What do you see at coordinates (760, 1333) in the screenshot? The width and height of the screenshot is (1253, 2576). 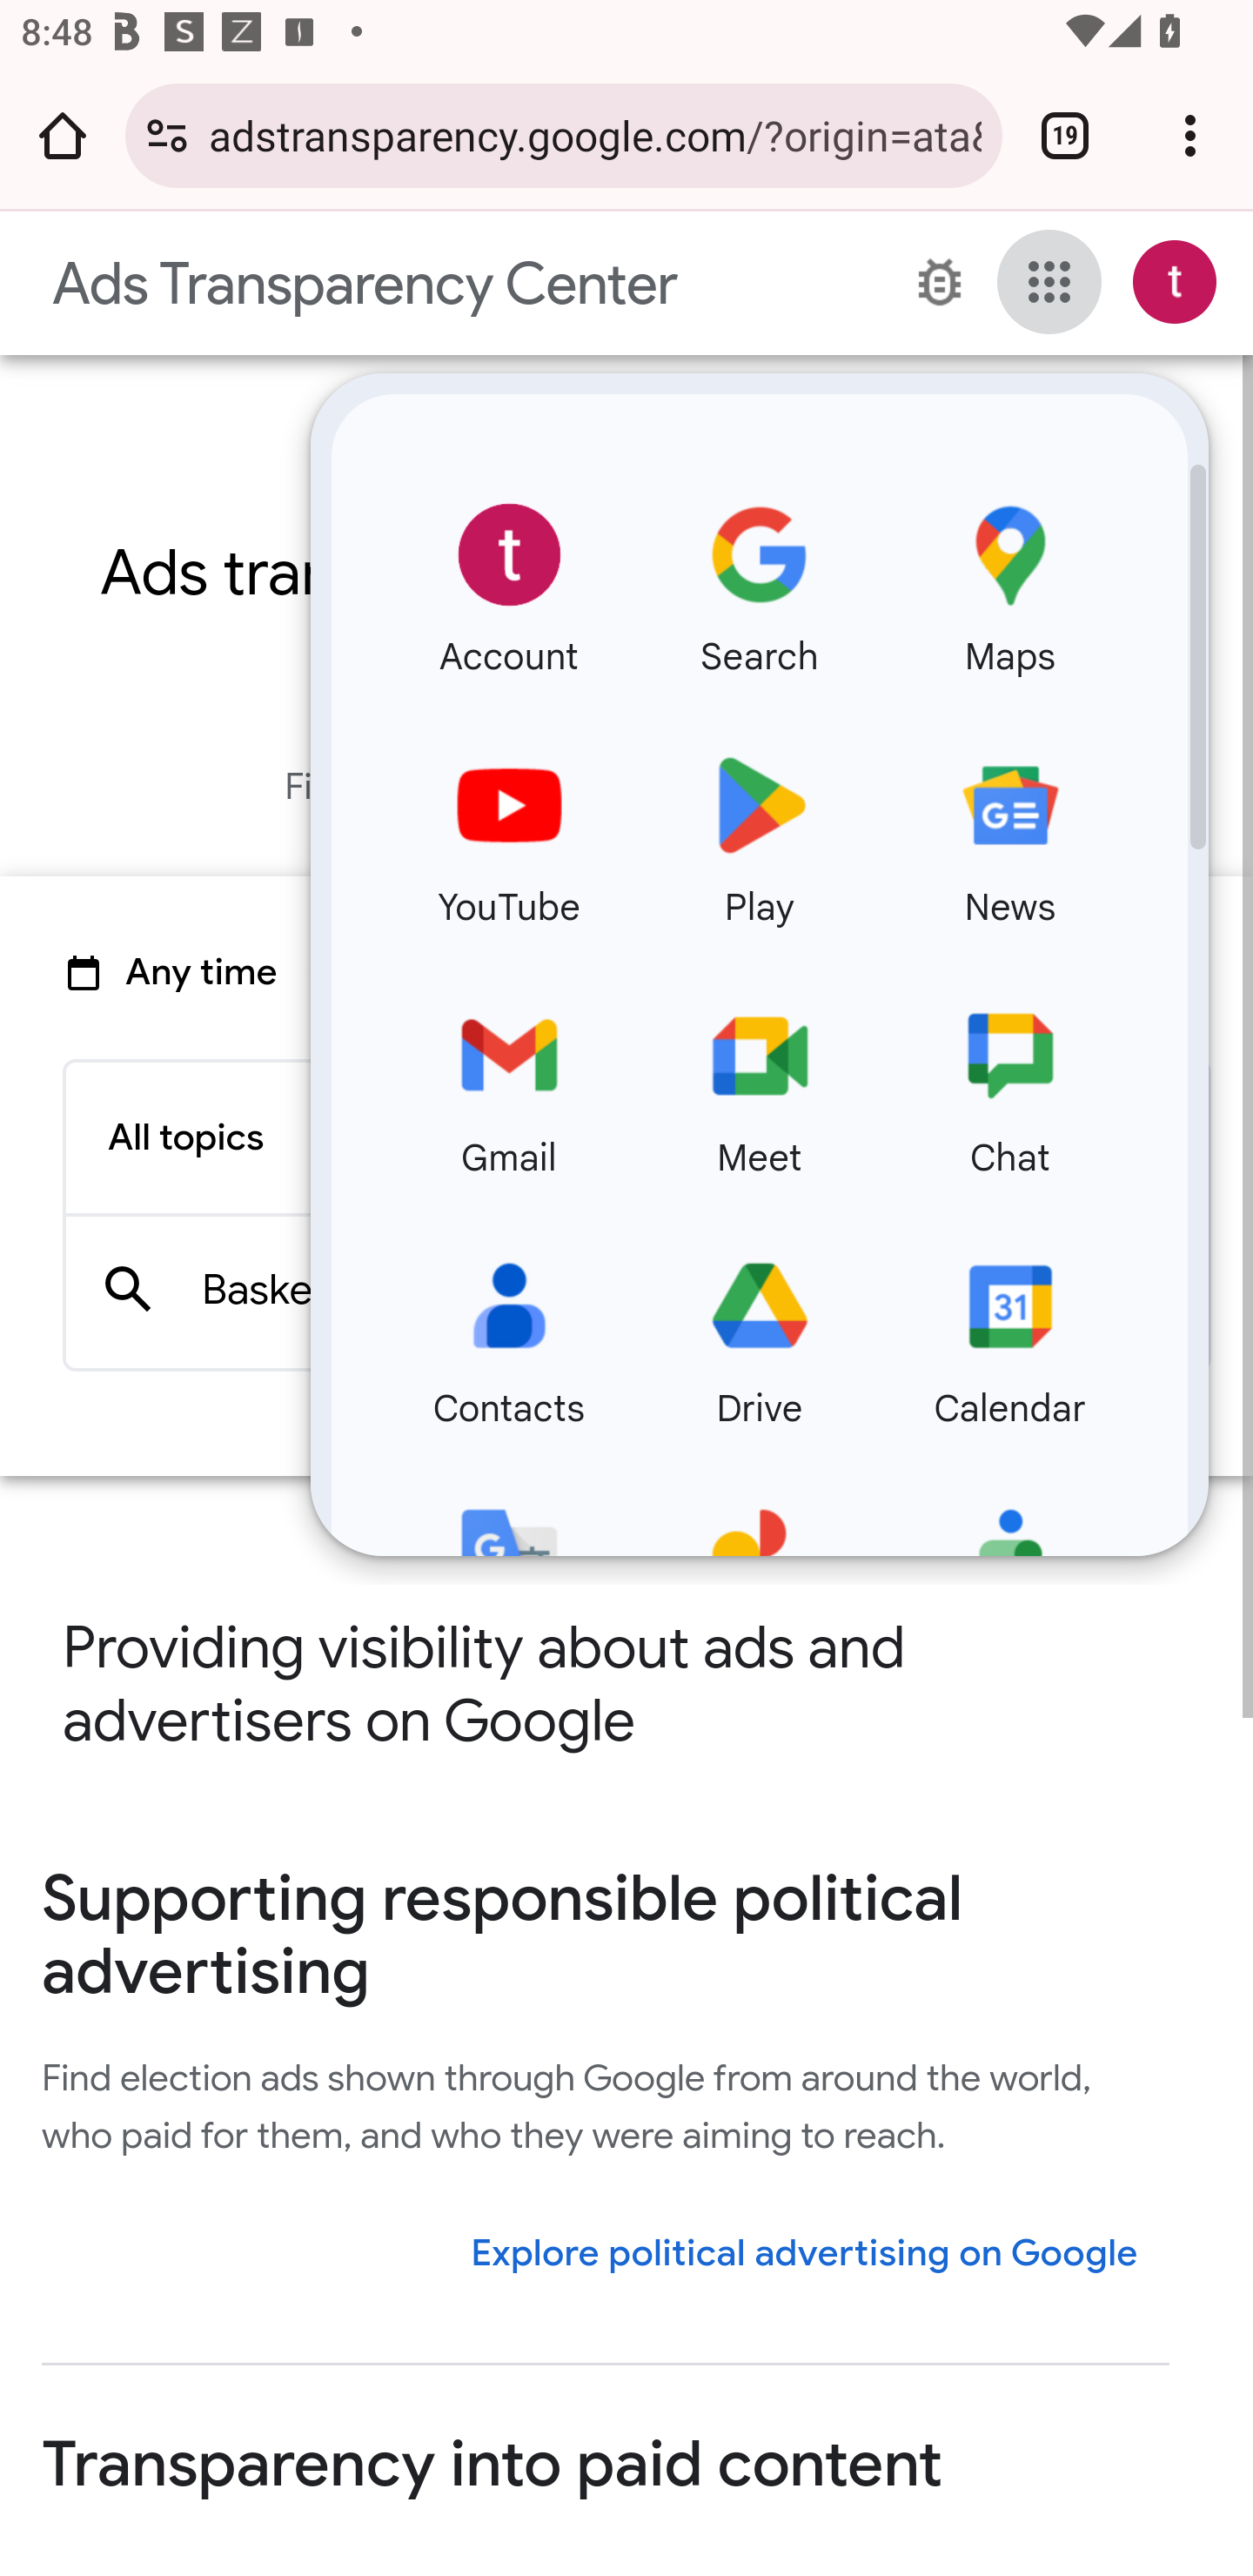 I see `Drive` at bounding box center [760, 1333].